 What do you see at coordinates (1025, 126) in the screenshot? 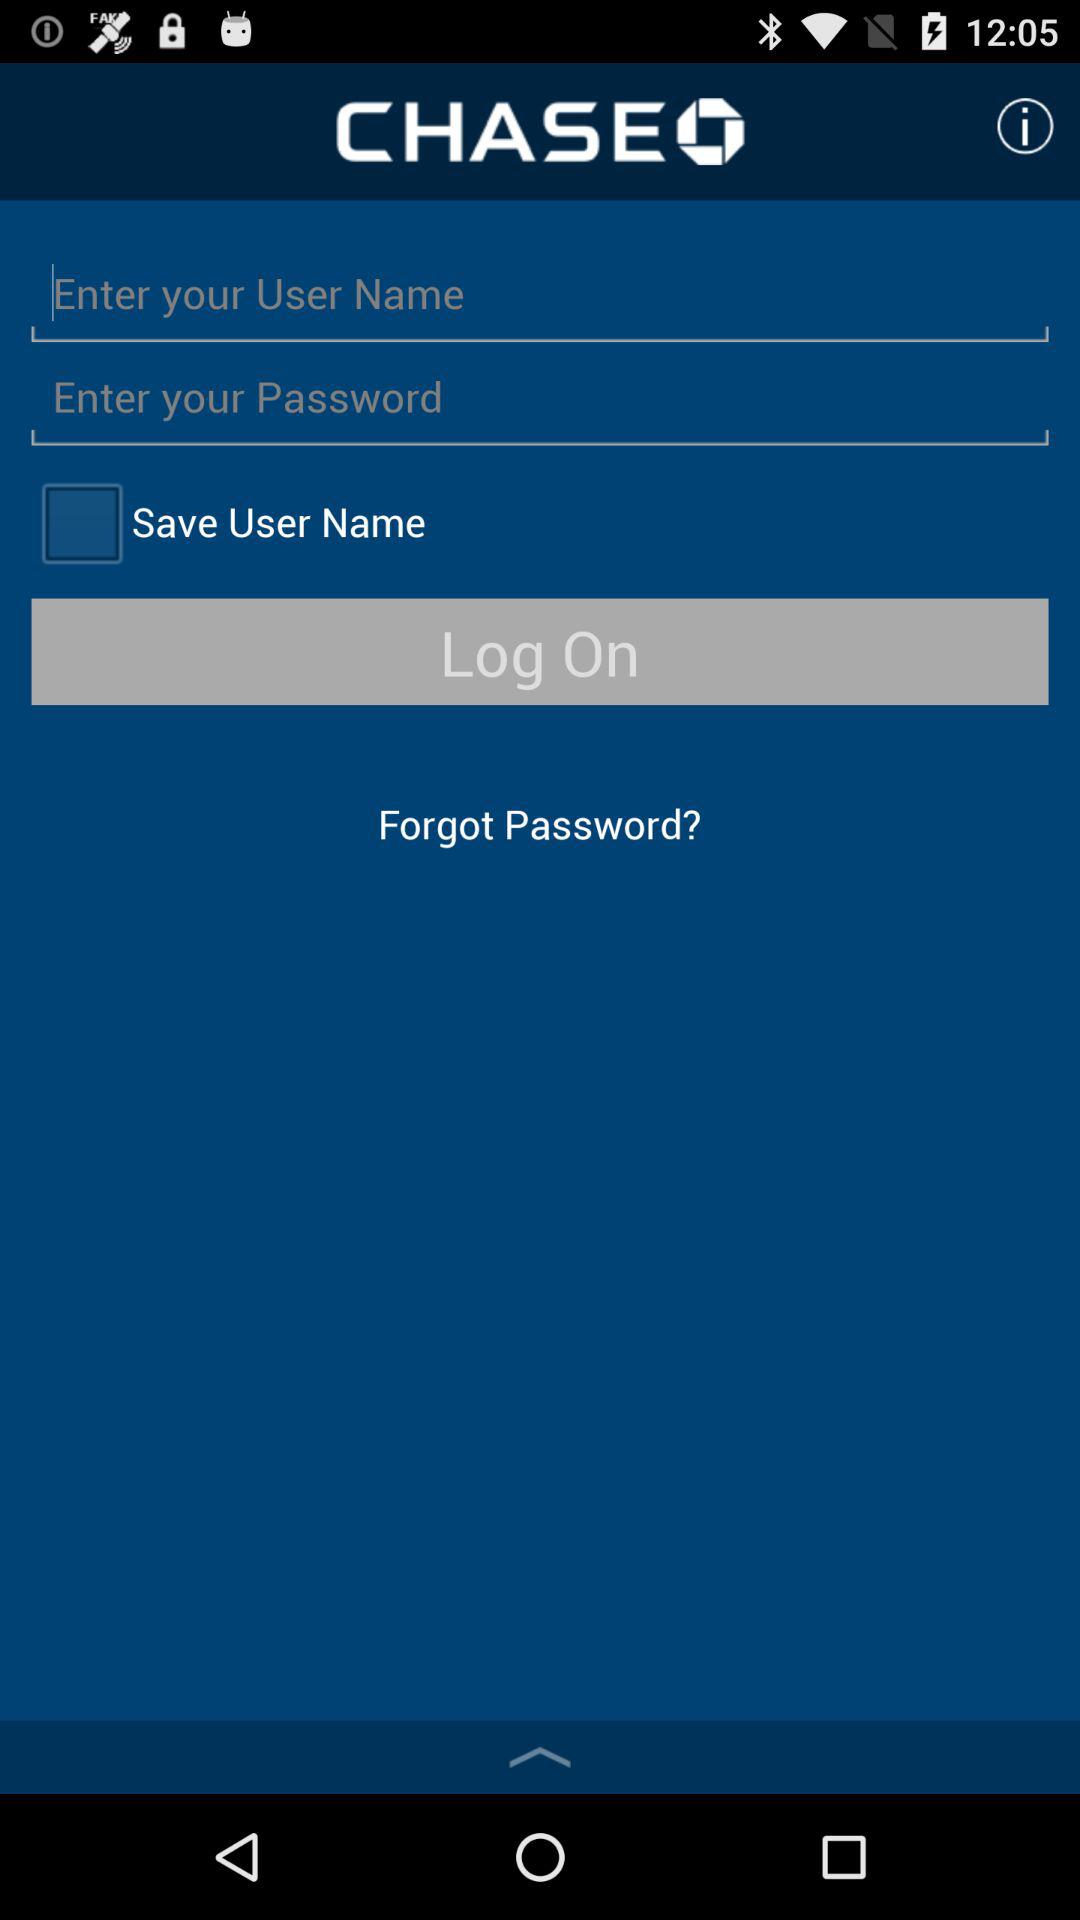
I see `click for more information` at bounding box center [1025, 126].